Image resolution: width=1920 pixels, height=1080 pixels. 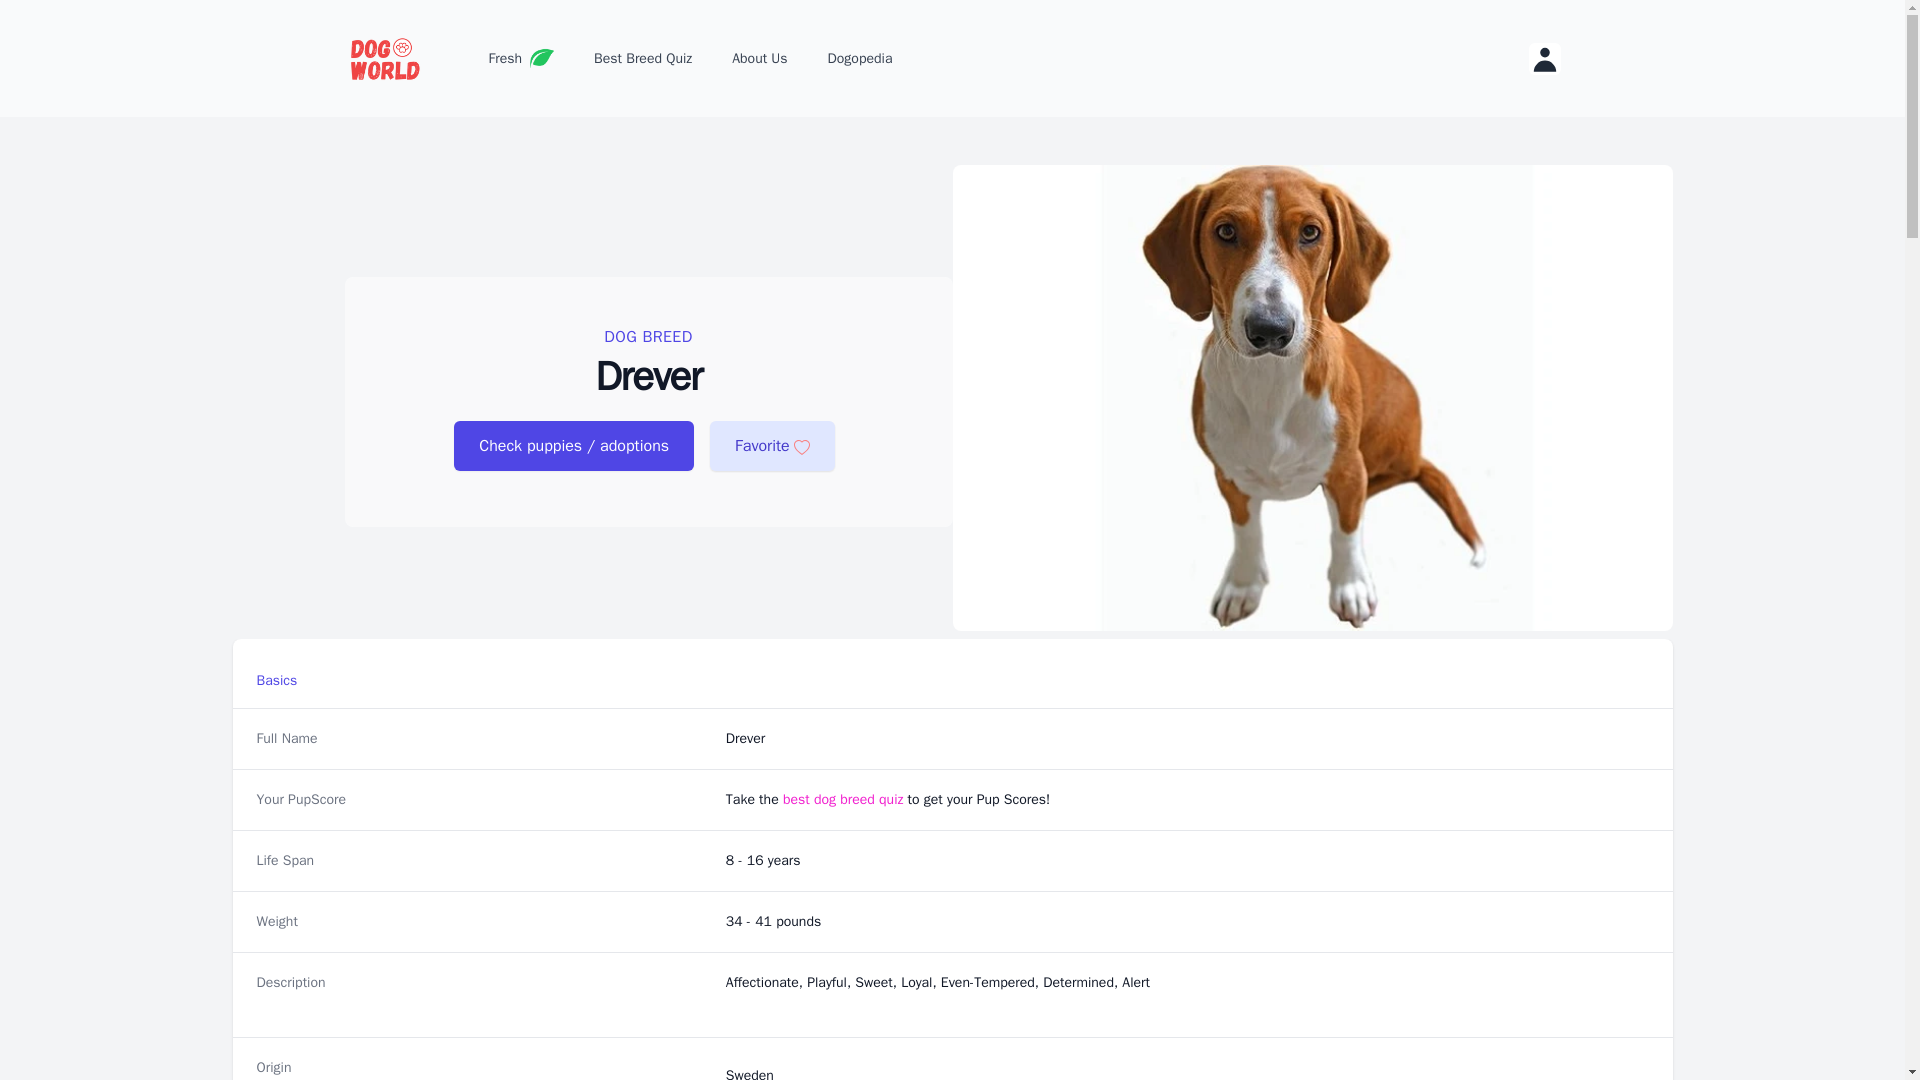 What do you see at coordinates (844, 798) in the screenshot?
I see `best dog breed quiz` at bounding box center [844, 798].